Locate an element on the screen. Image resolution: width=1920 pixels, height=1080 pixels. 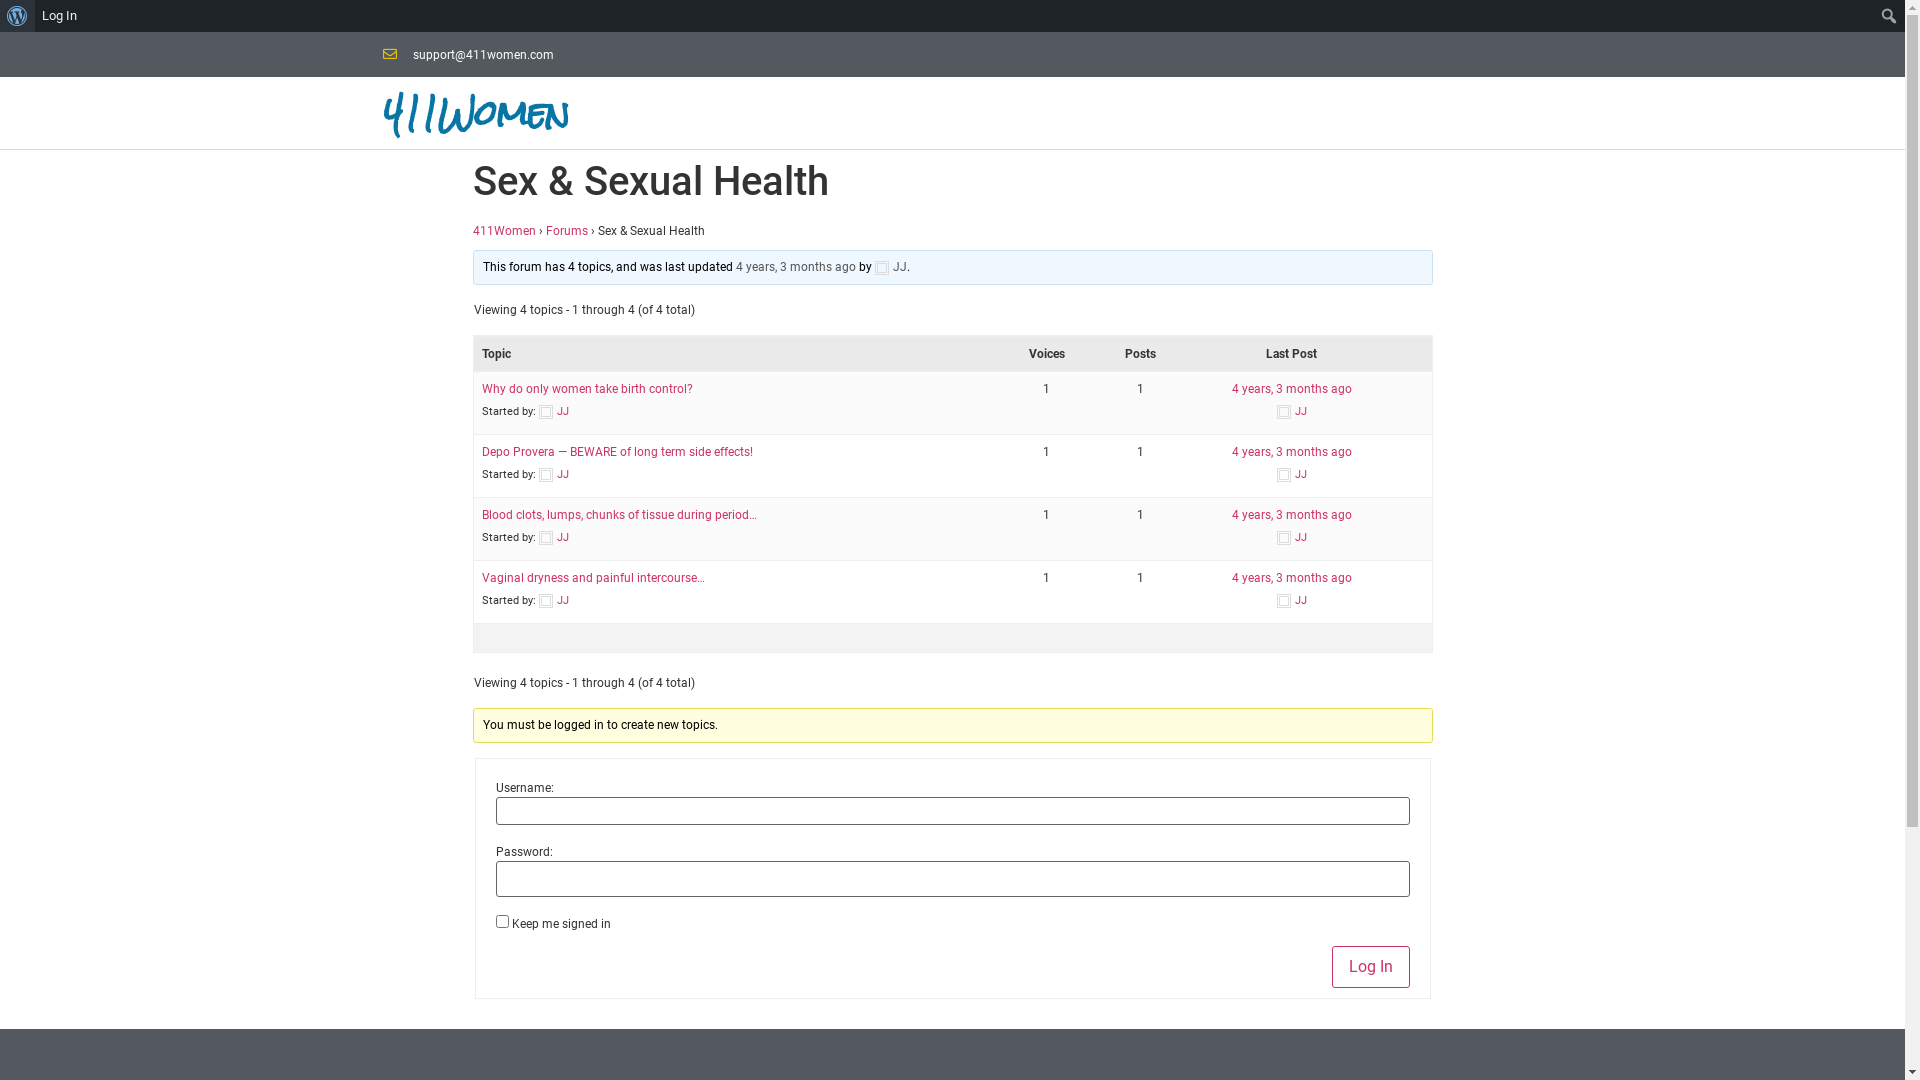
Why do only women take birth control? is located at coordinates (588, 389).